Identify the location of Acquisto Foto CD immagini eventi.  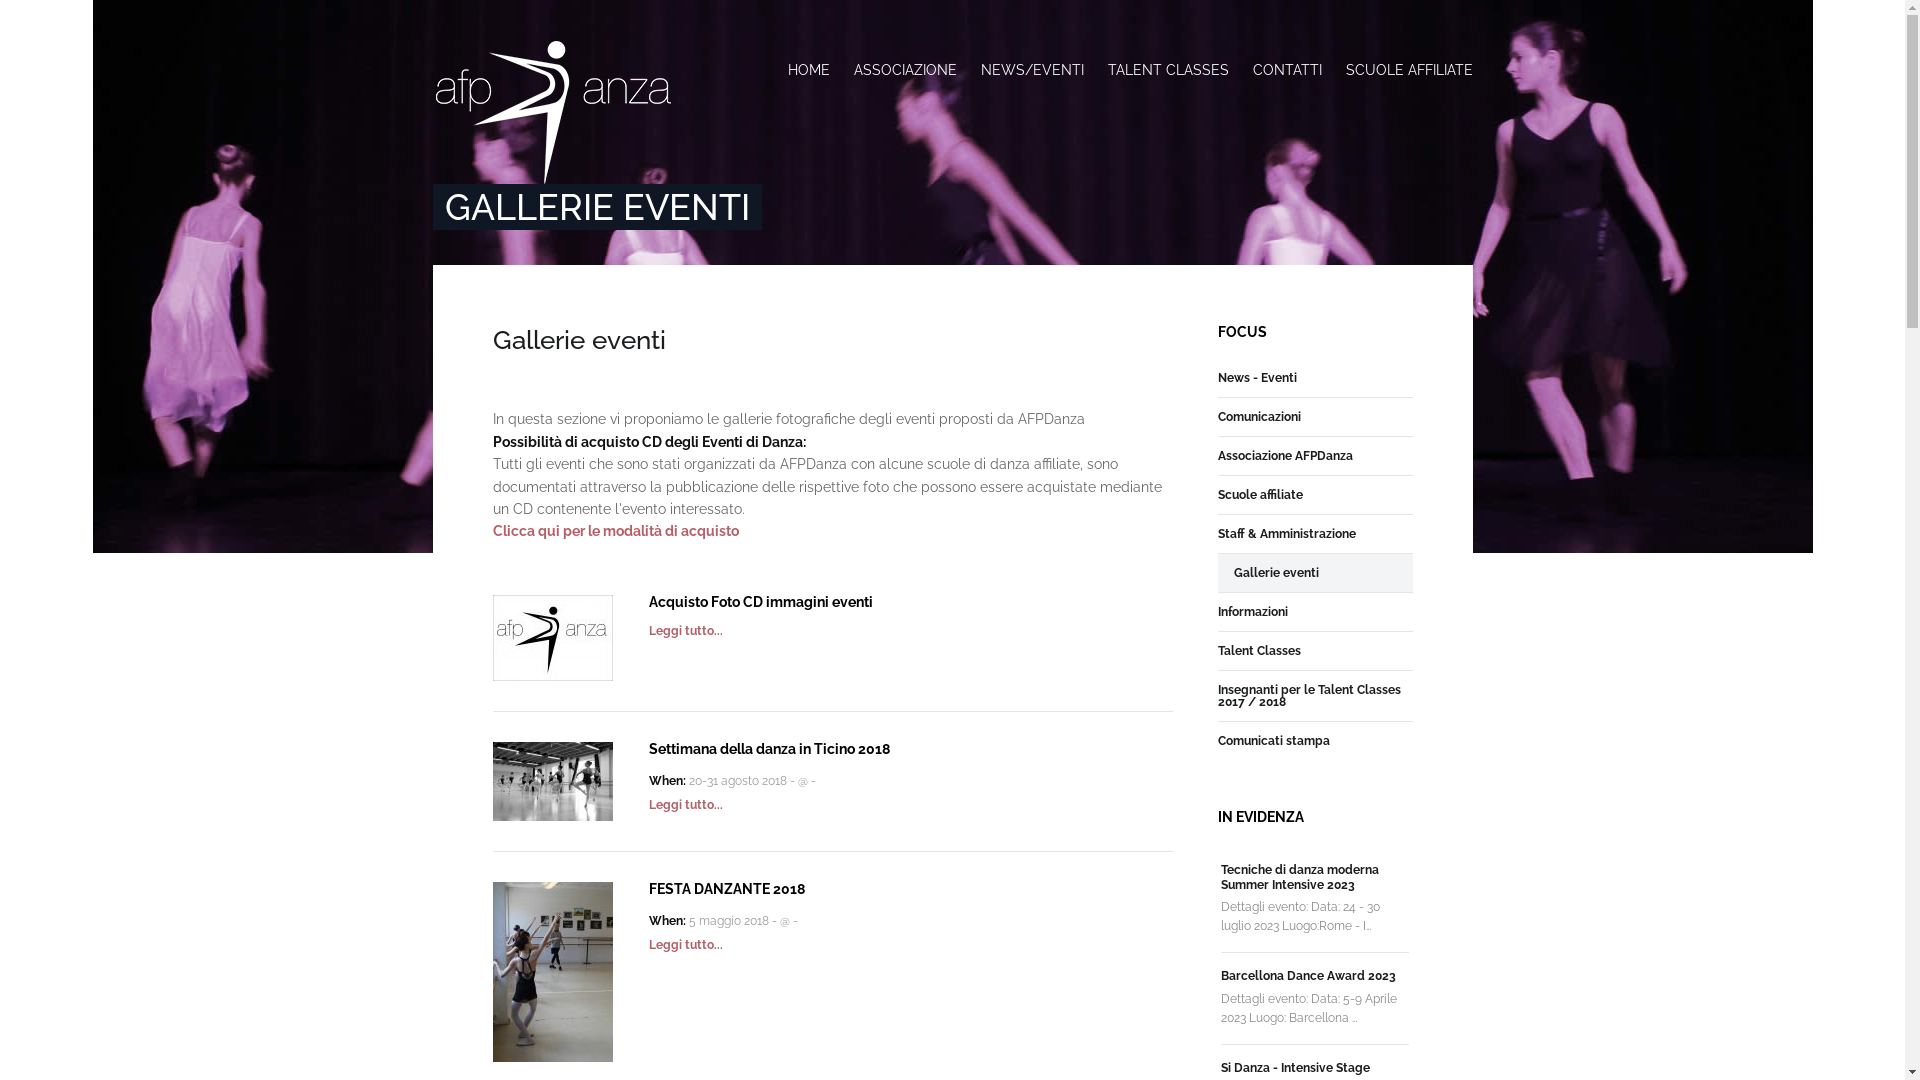
(760, 602).